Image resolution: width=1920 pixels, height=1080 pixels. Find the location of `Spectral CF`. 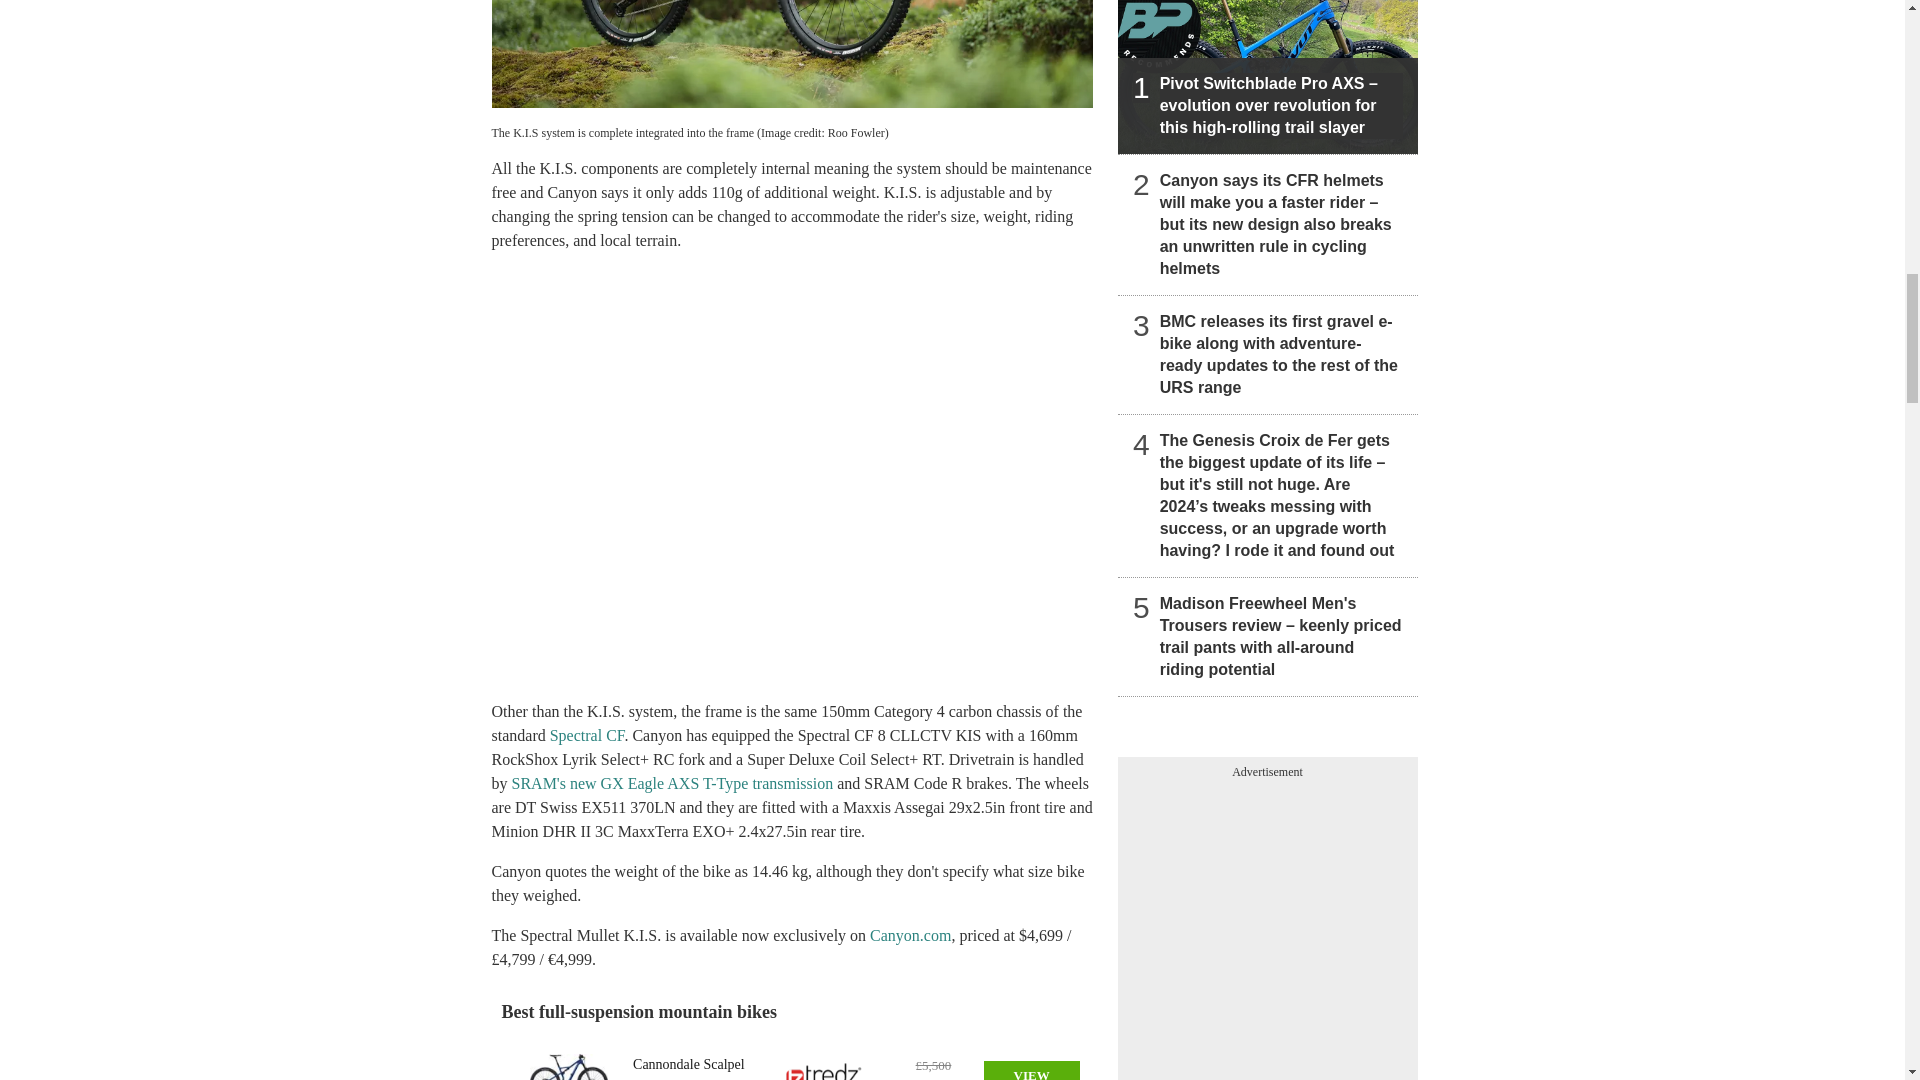

Spectral CF is located at coordinates (587, 735).